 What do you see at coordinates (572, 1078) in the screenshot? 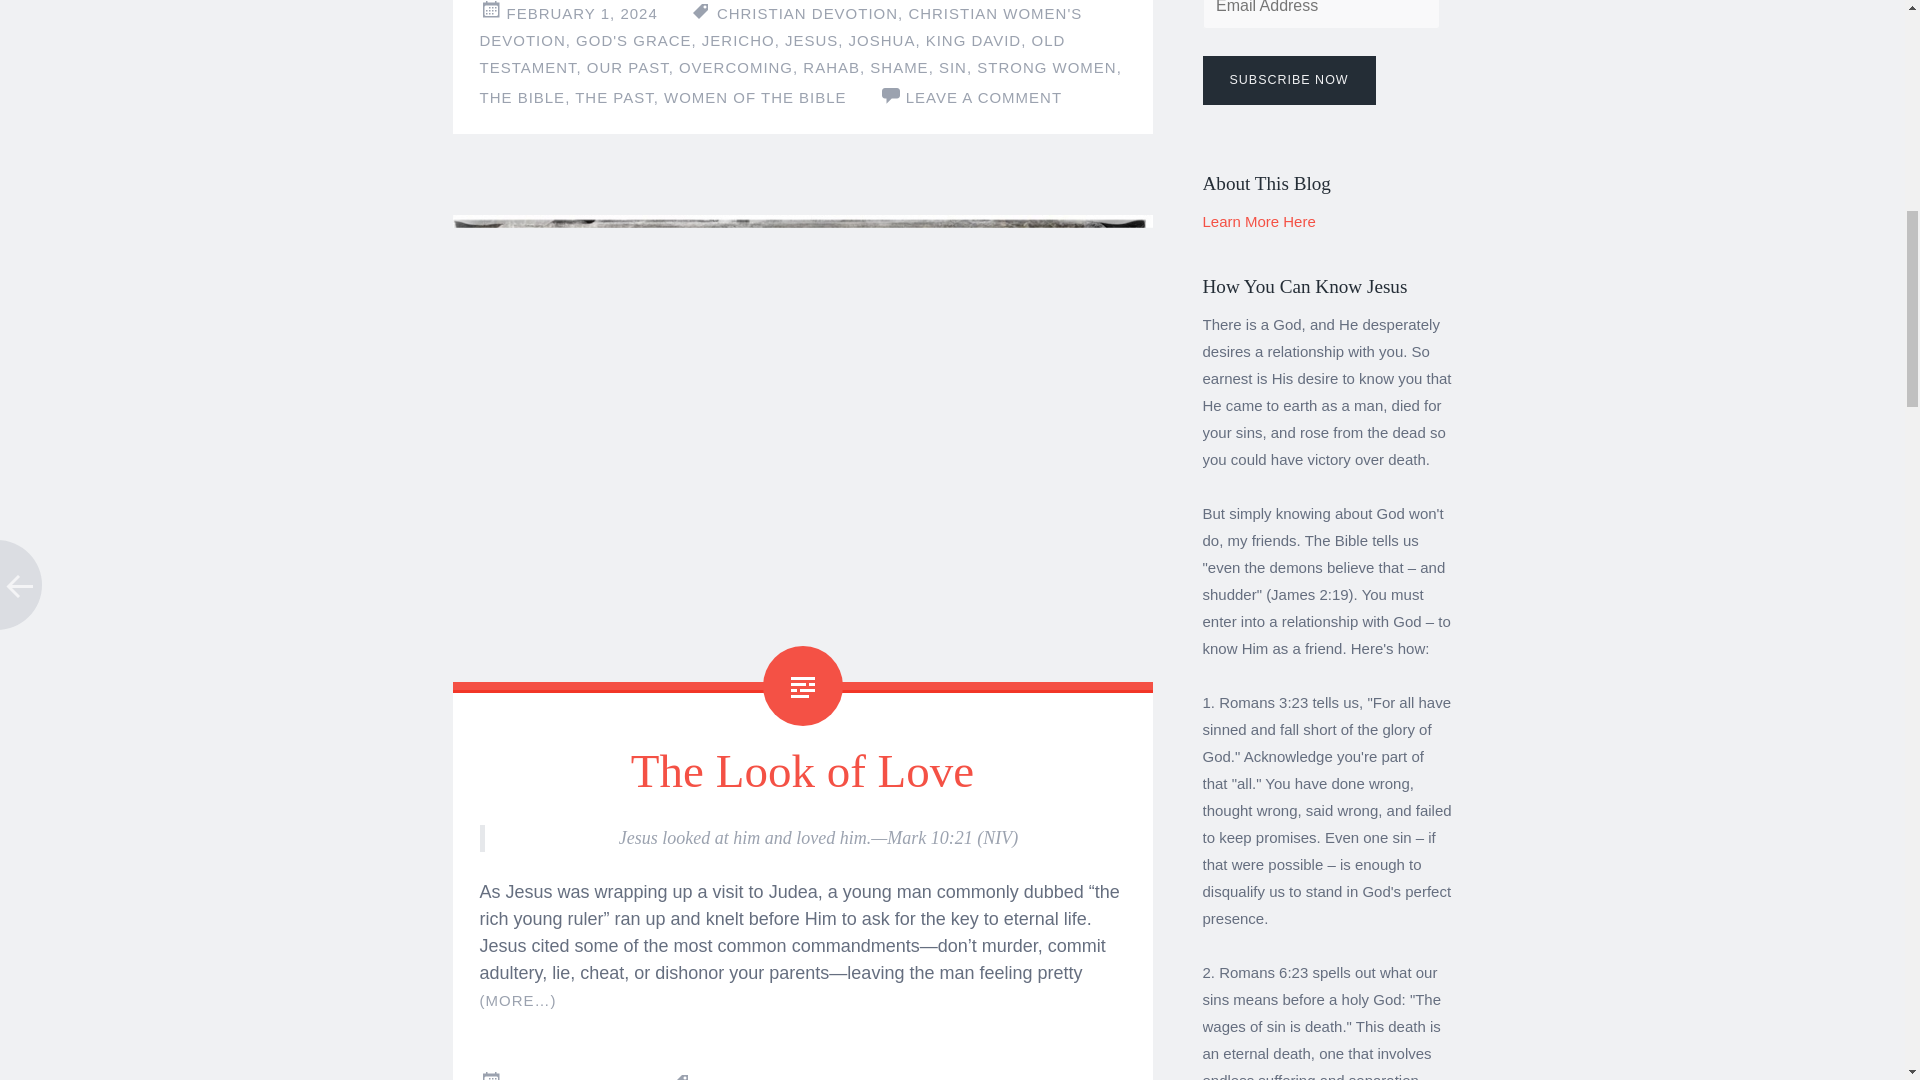
I see `2:51 pm` at bounding box center [572, 1078].